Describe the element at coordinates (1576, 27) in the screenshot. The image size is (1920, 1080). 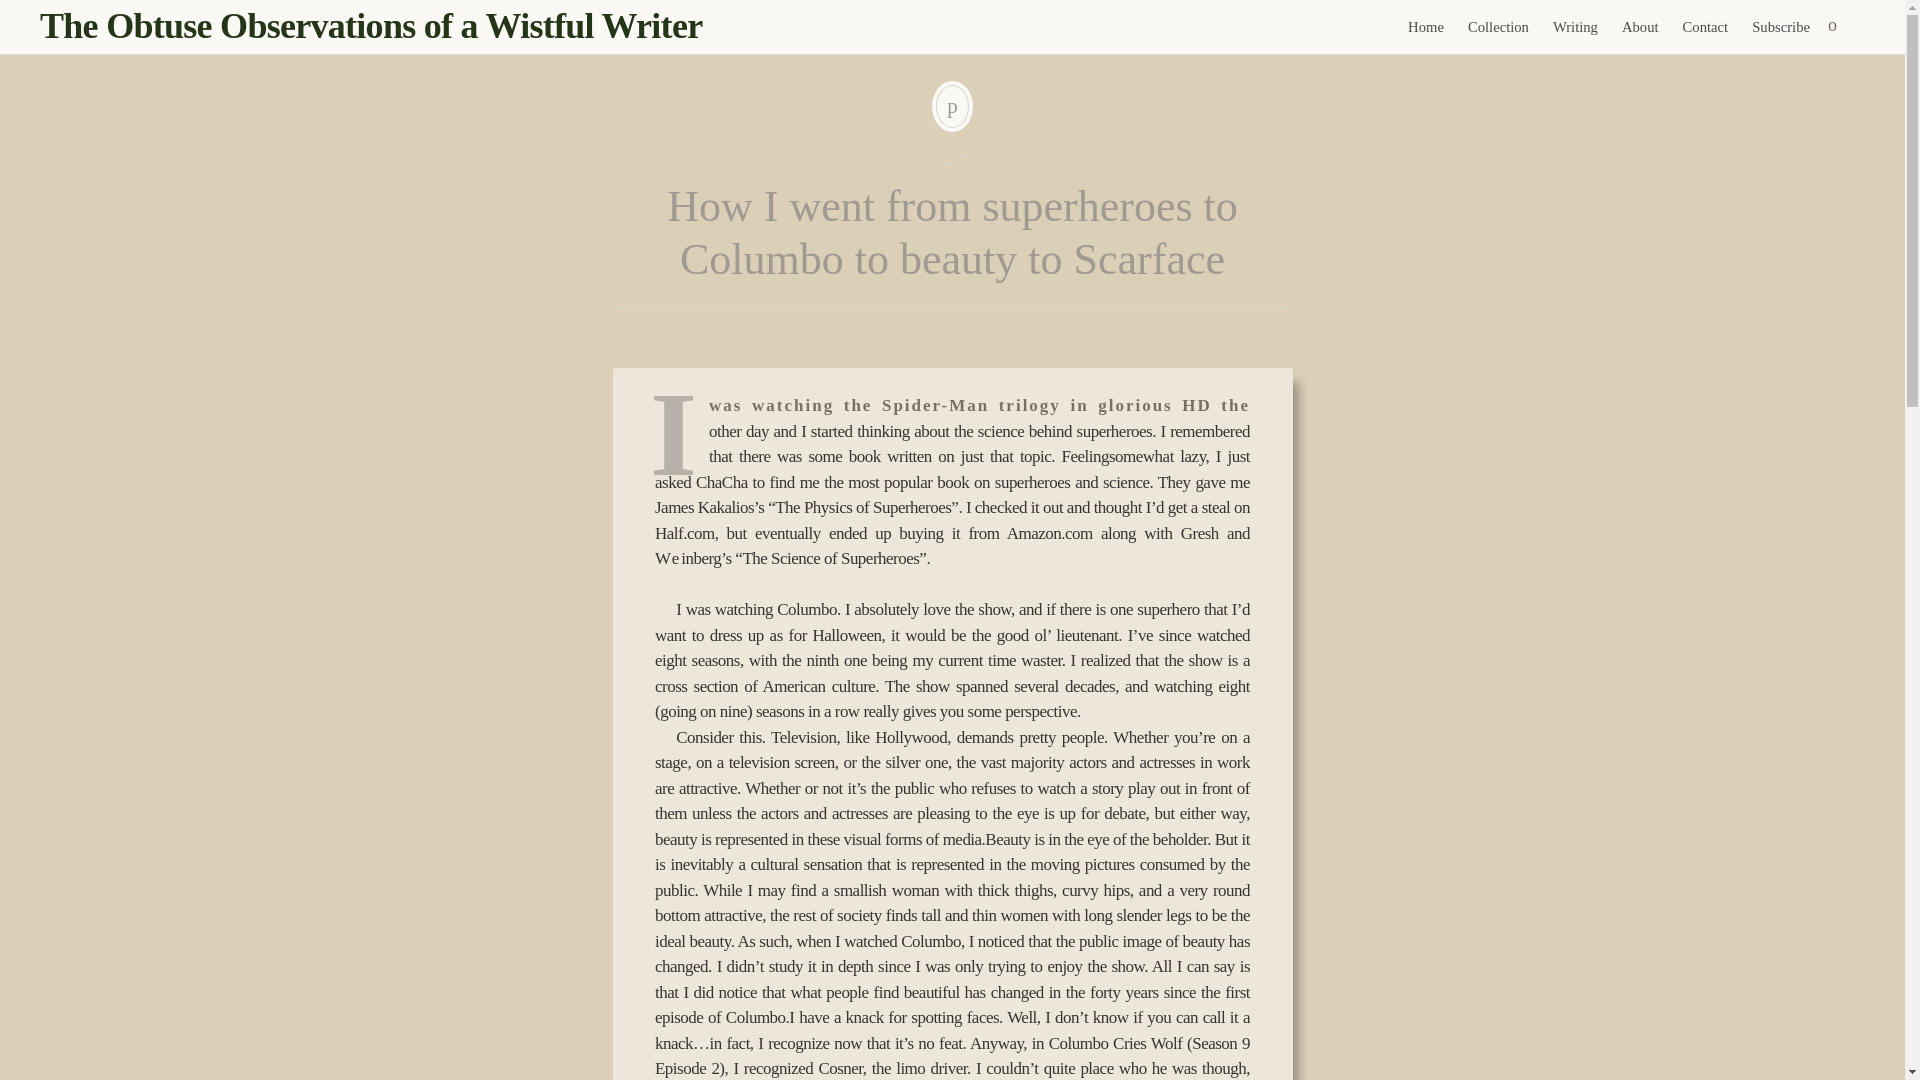
I see `Writing` at that location.